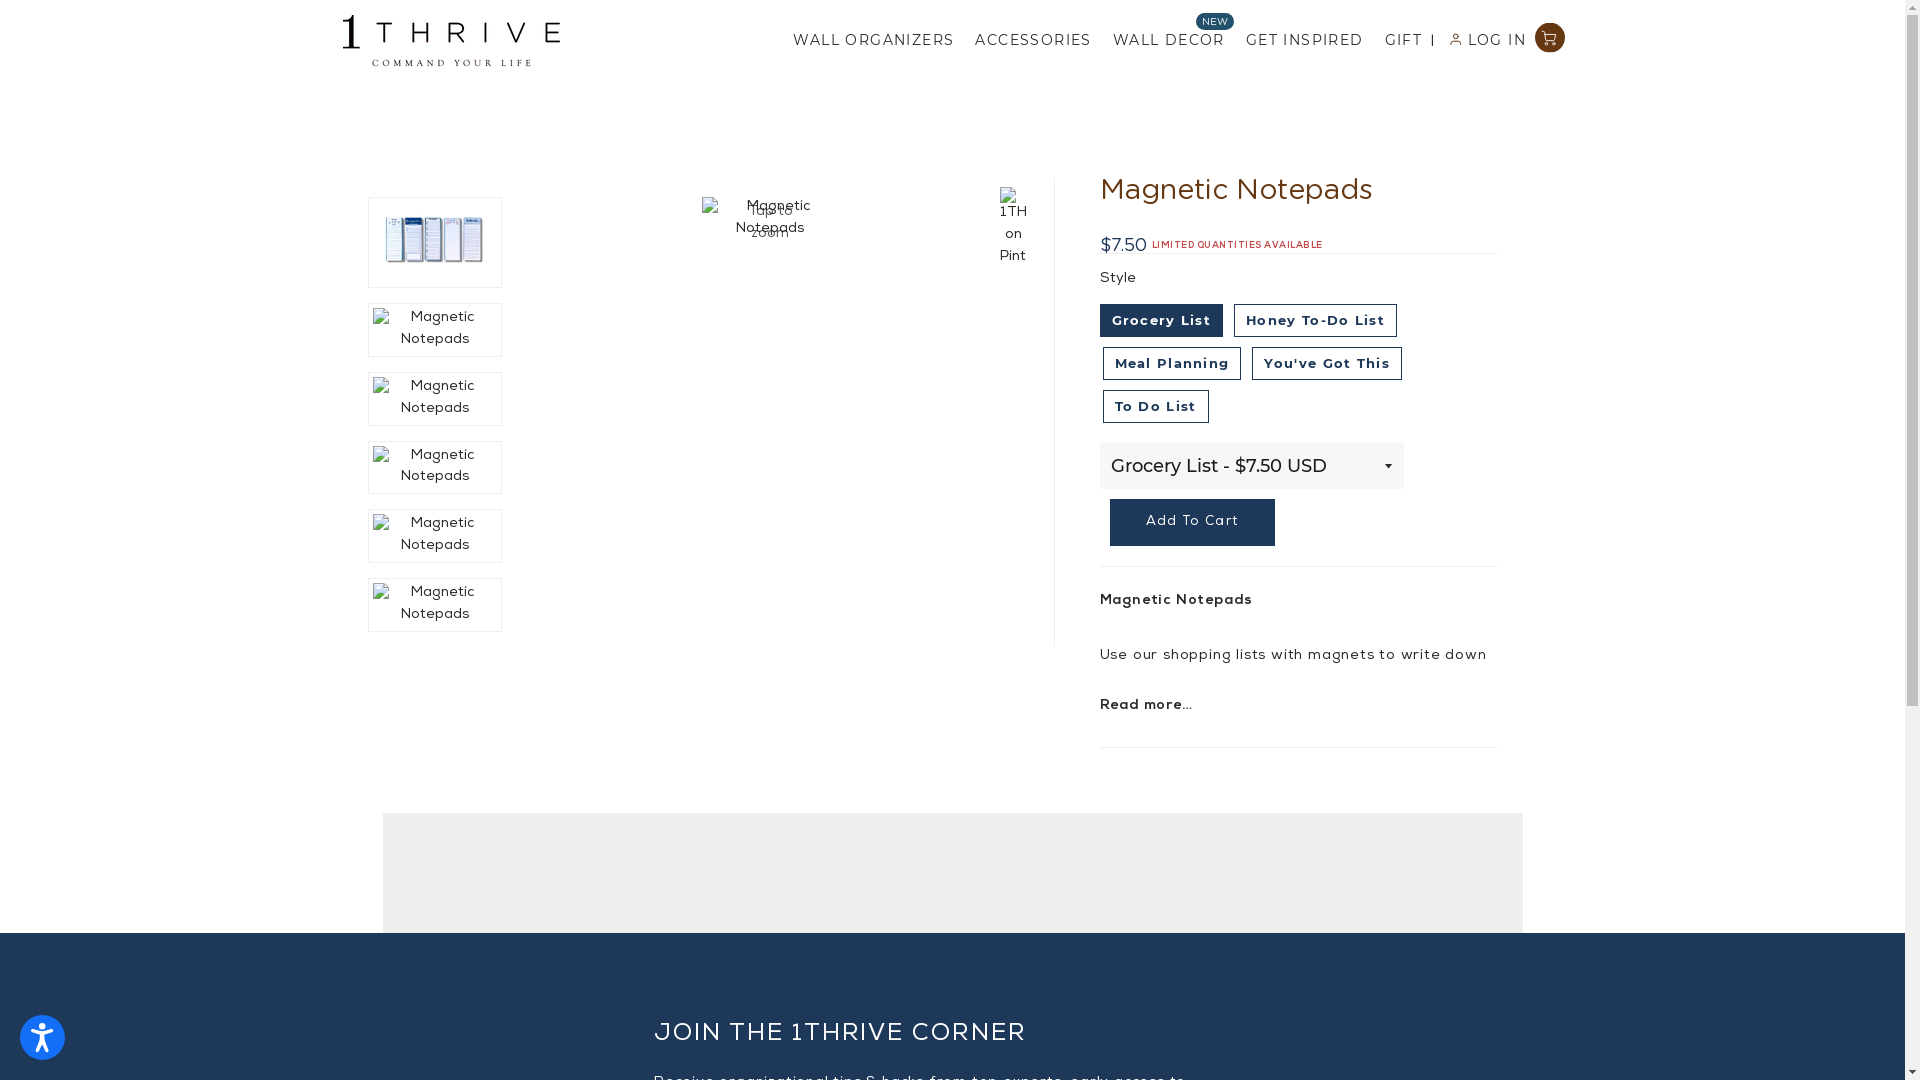 The image size is (1920, 1080). What do you see at coordinates (1302, 41) in the screenshot?
I see `GET INSPIRED` at bounding box center [1302, 41].